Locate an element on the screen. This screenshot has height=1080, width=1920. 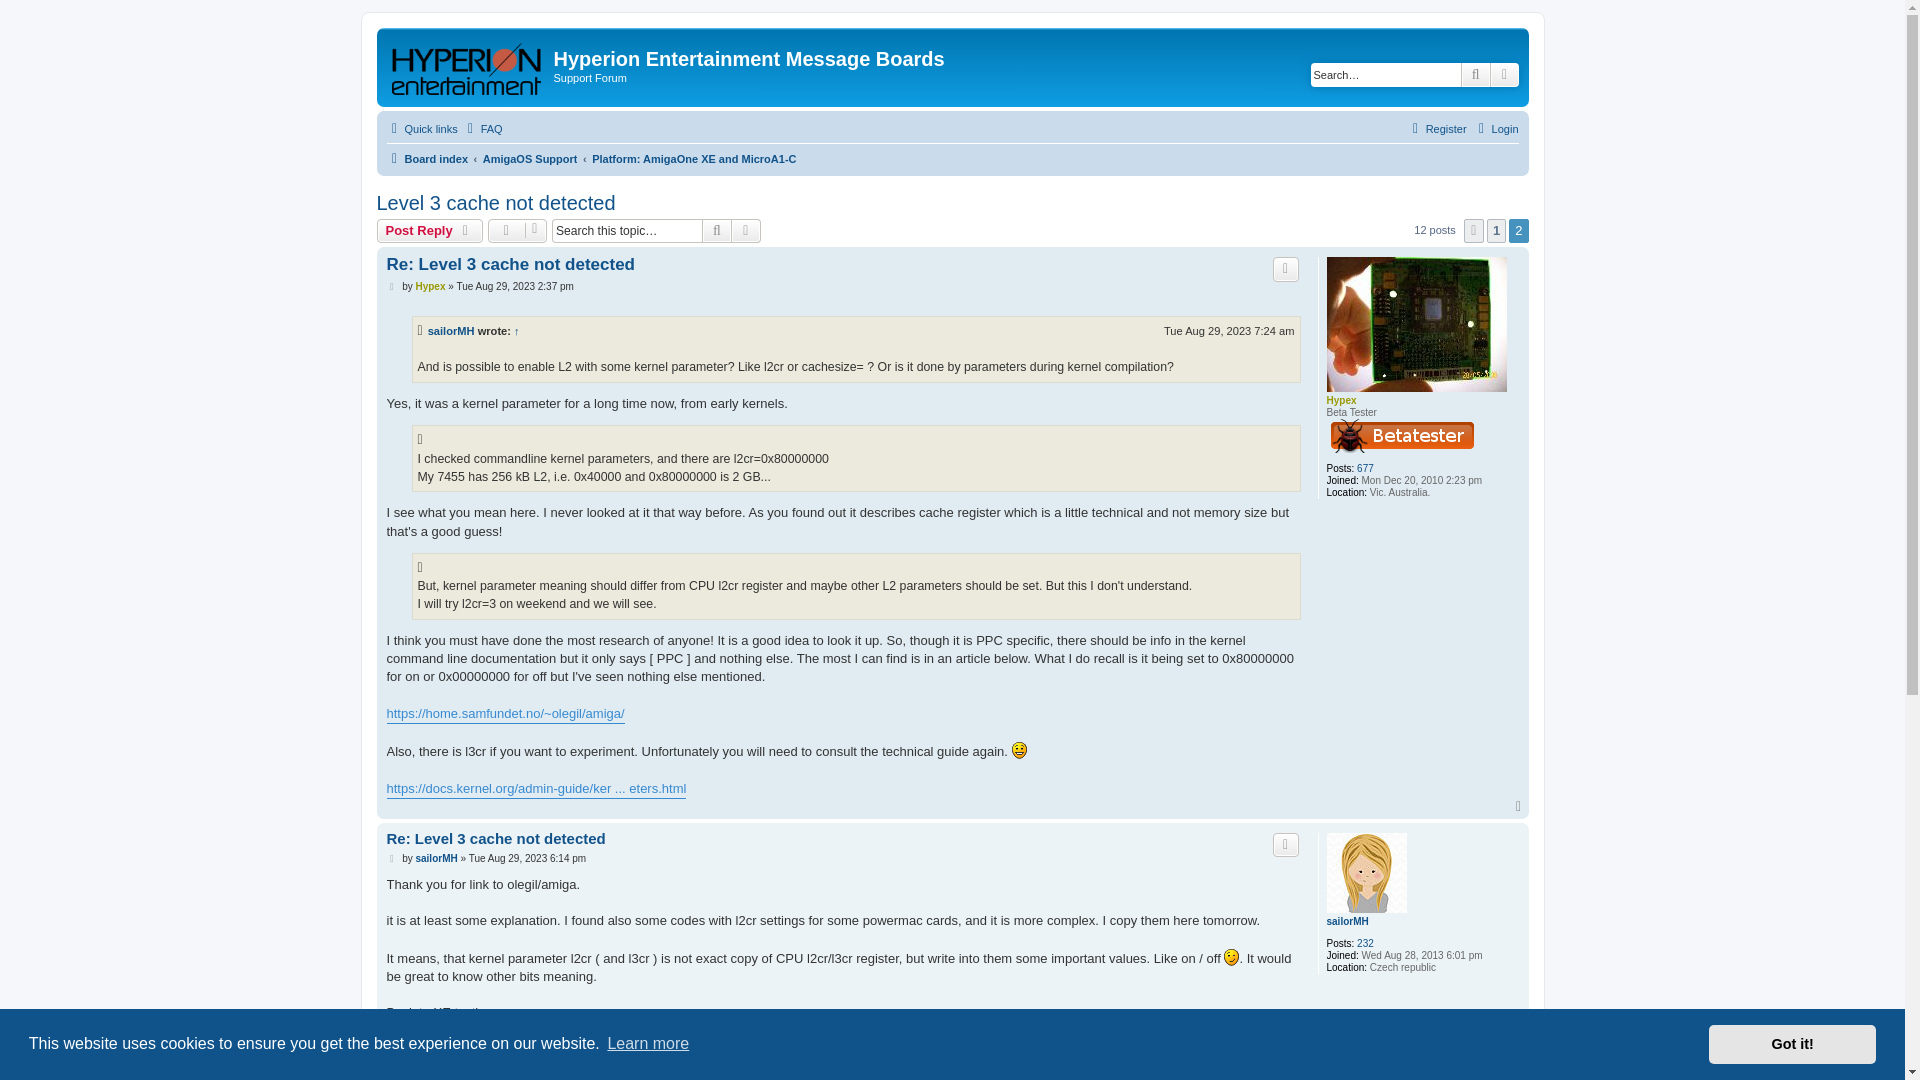
Hypex is located at coordinates (1340, 400).